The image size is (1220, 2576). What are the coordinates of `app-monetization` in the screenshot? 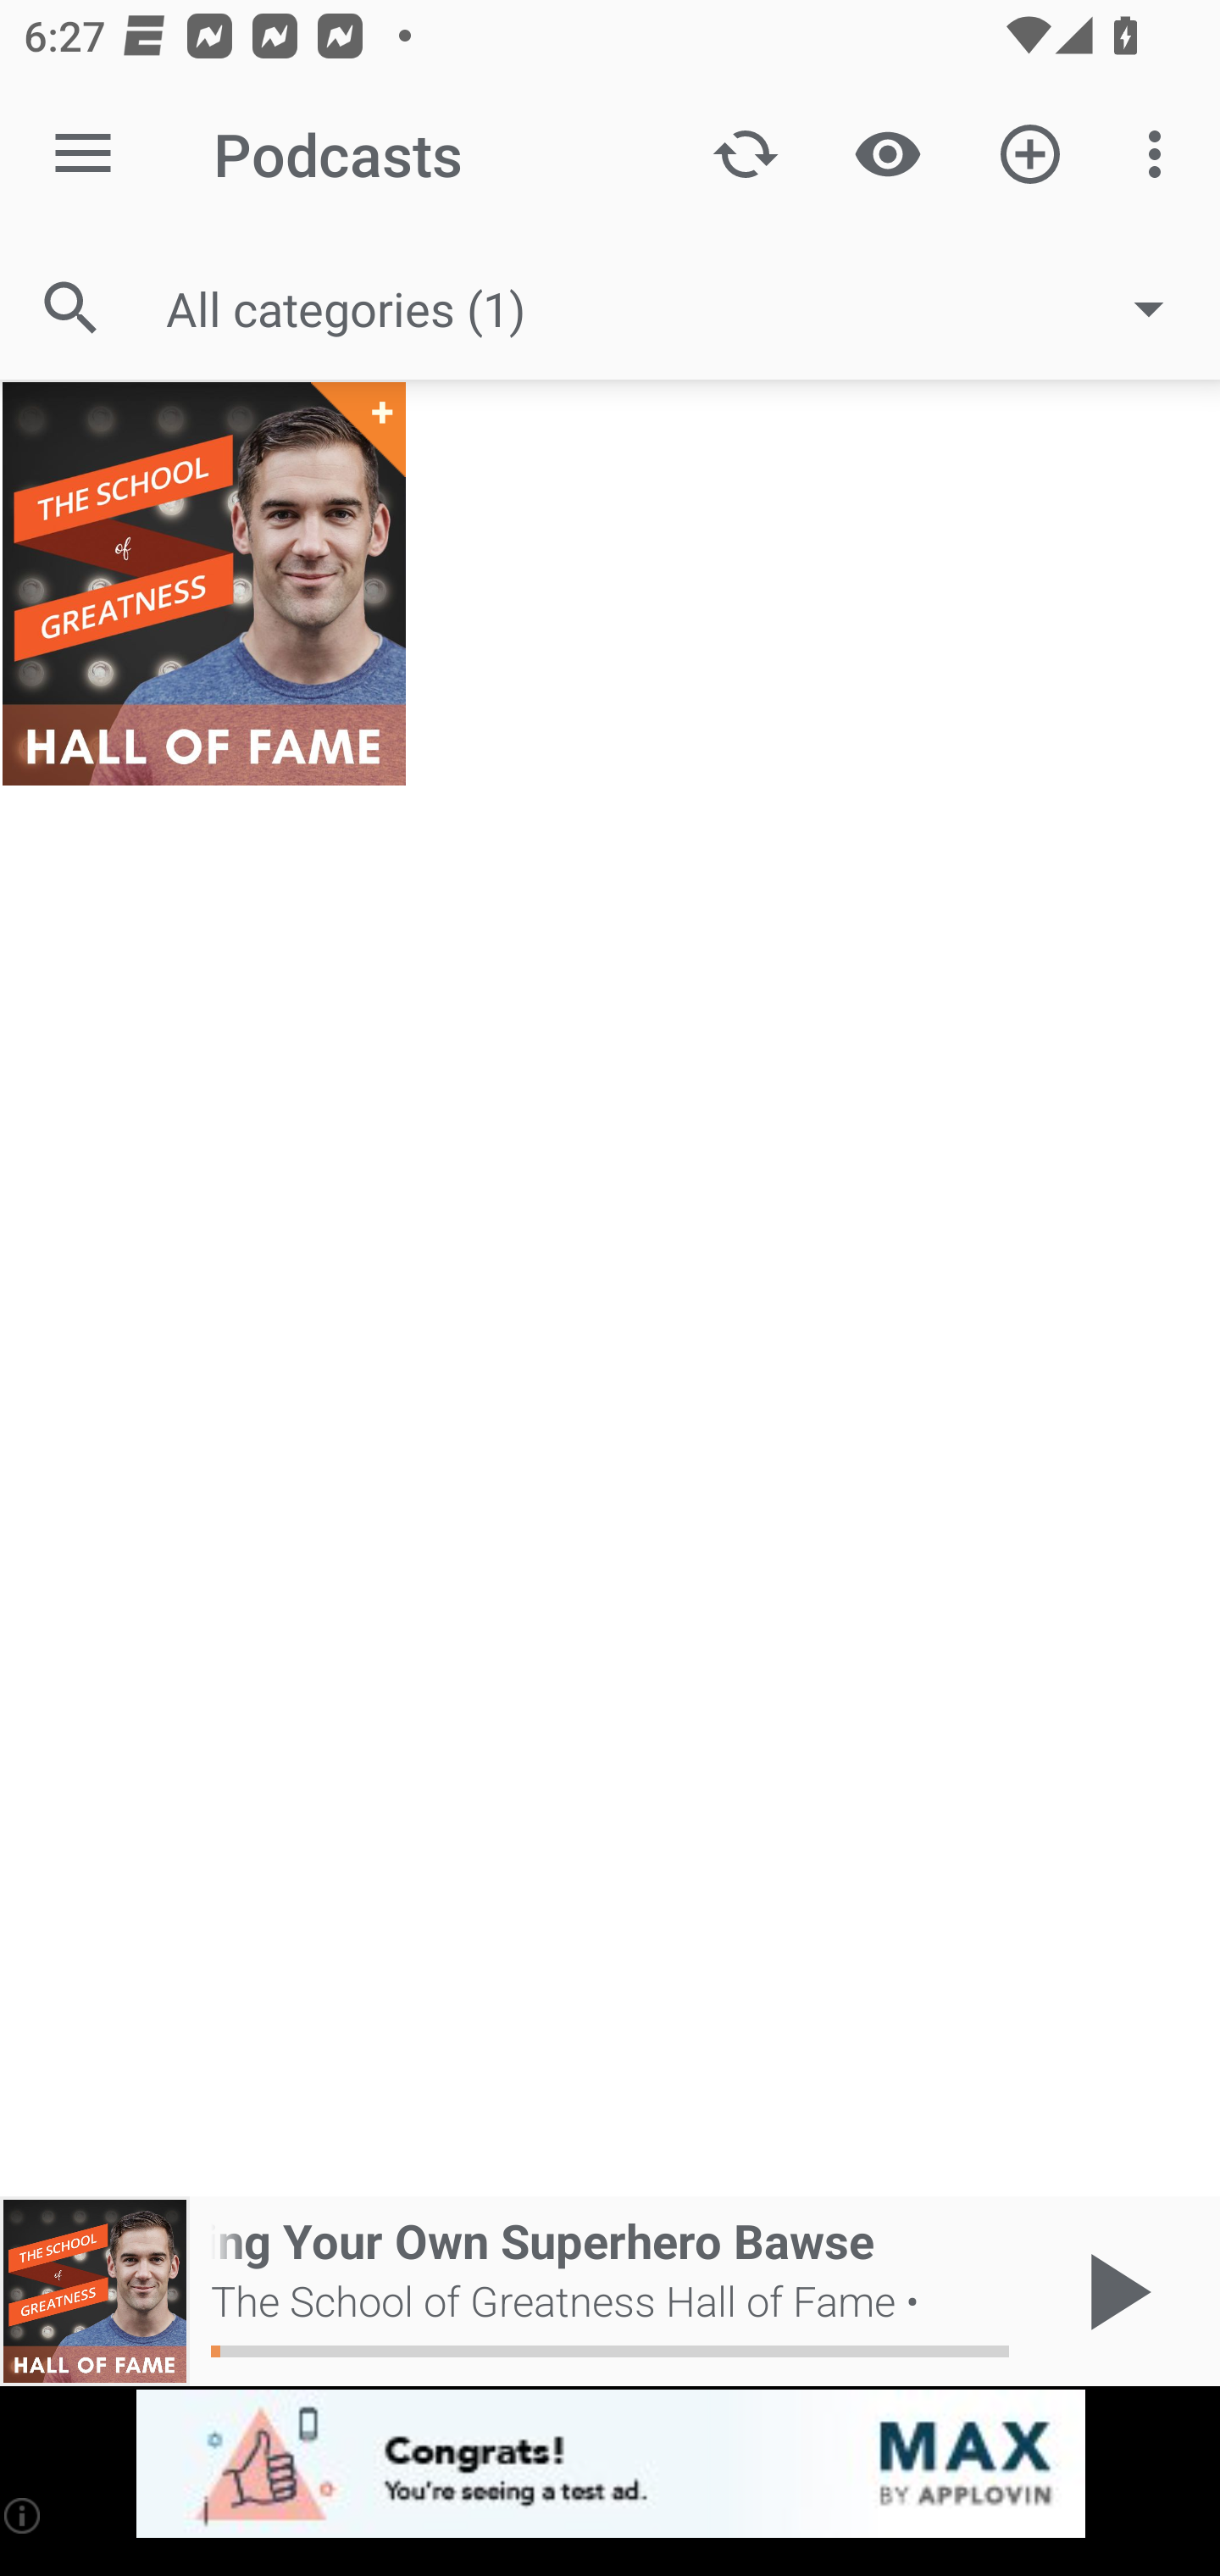 It's located at (610, 2465).